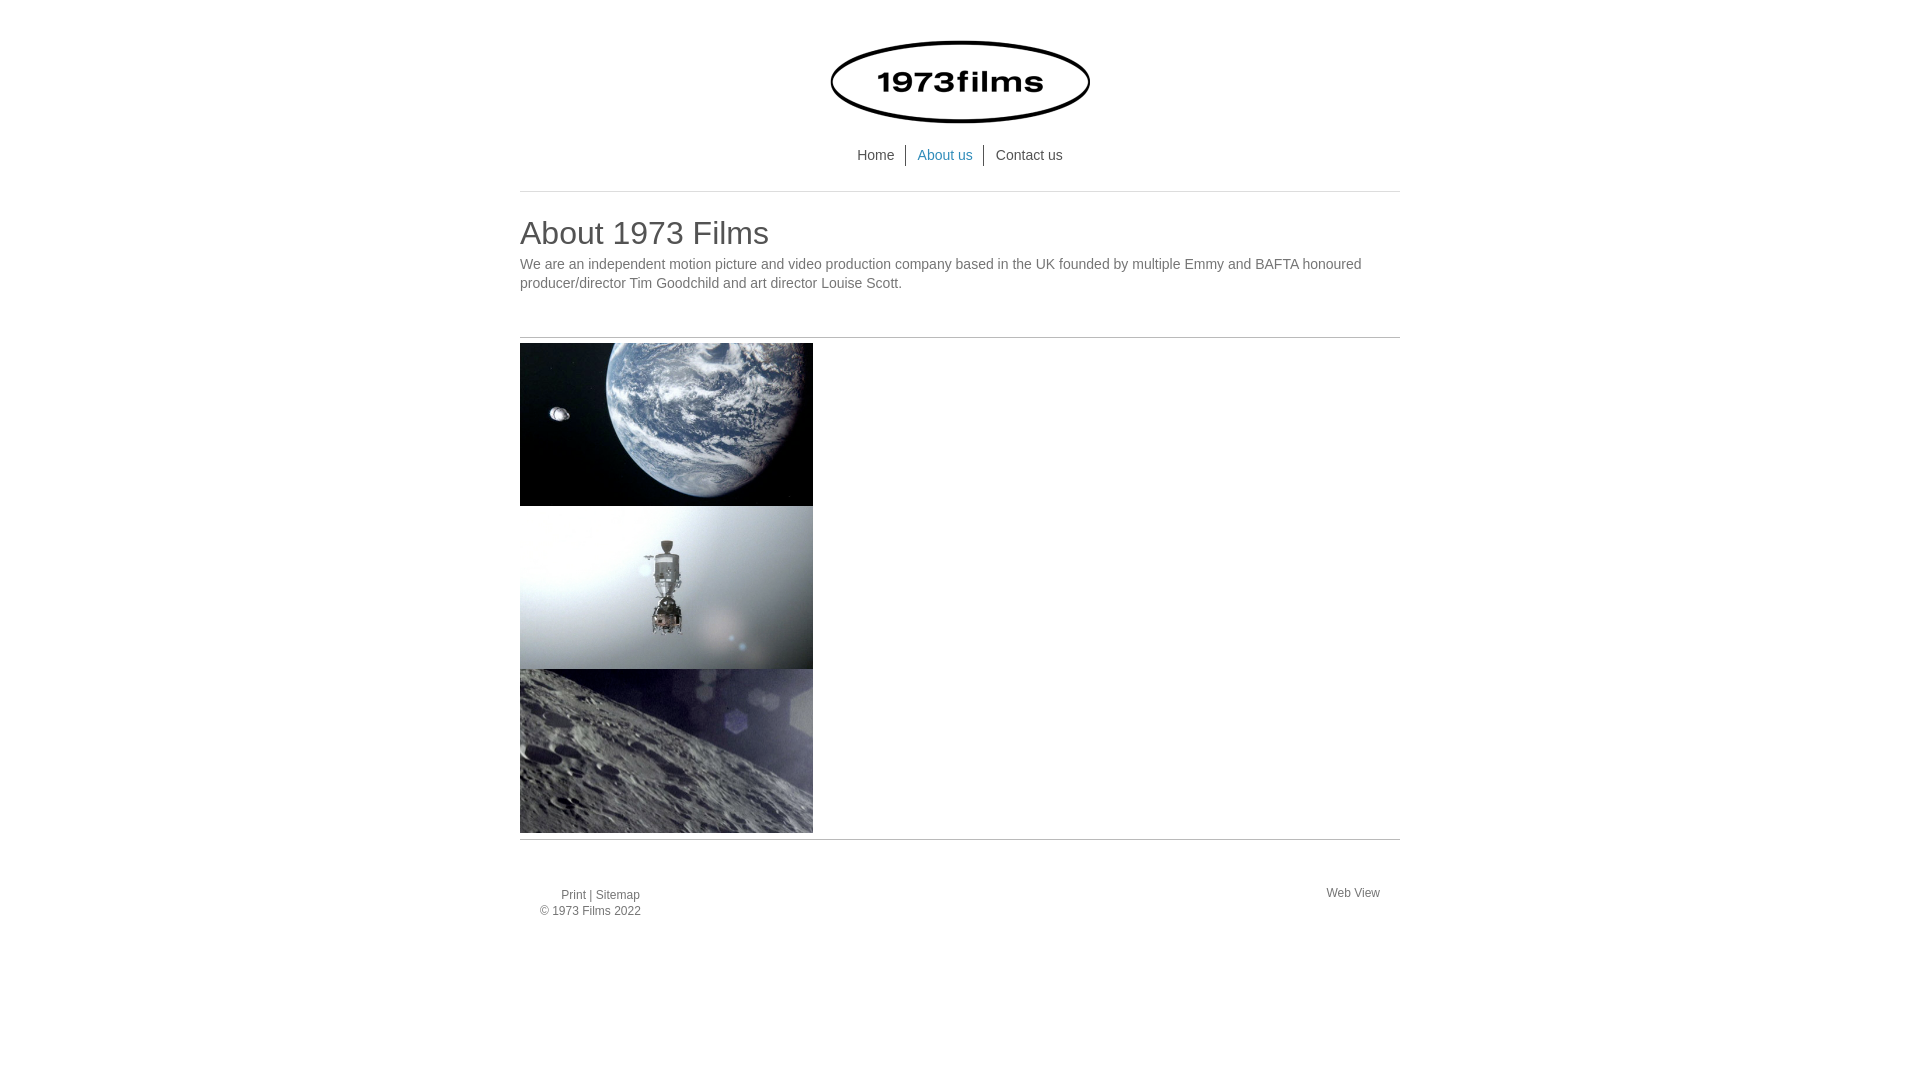 This screenshot has width=1920, height=1080. Describe the element at coordinates (1030, 156) in the screenshot. I see `Contact us` at that location.